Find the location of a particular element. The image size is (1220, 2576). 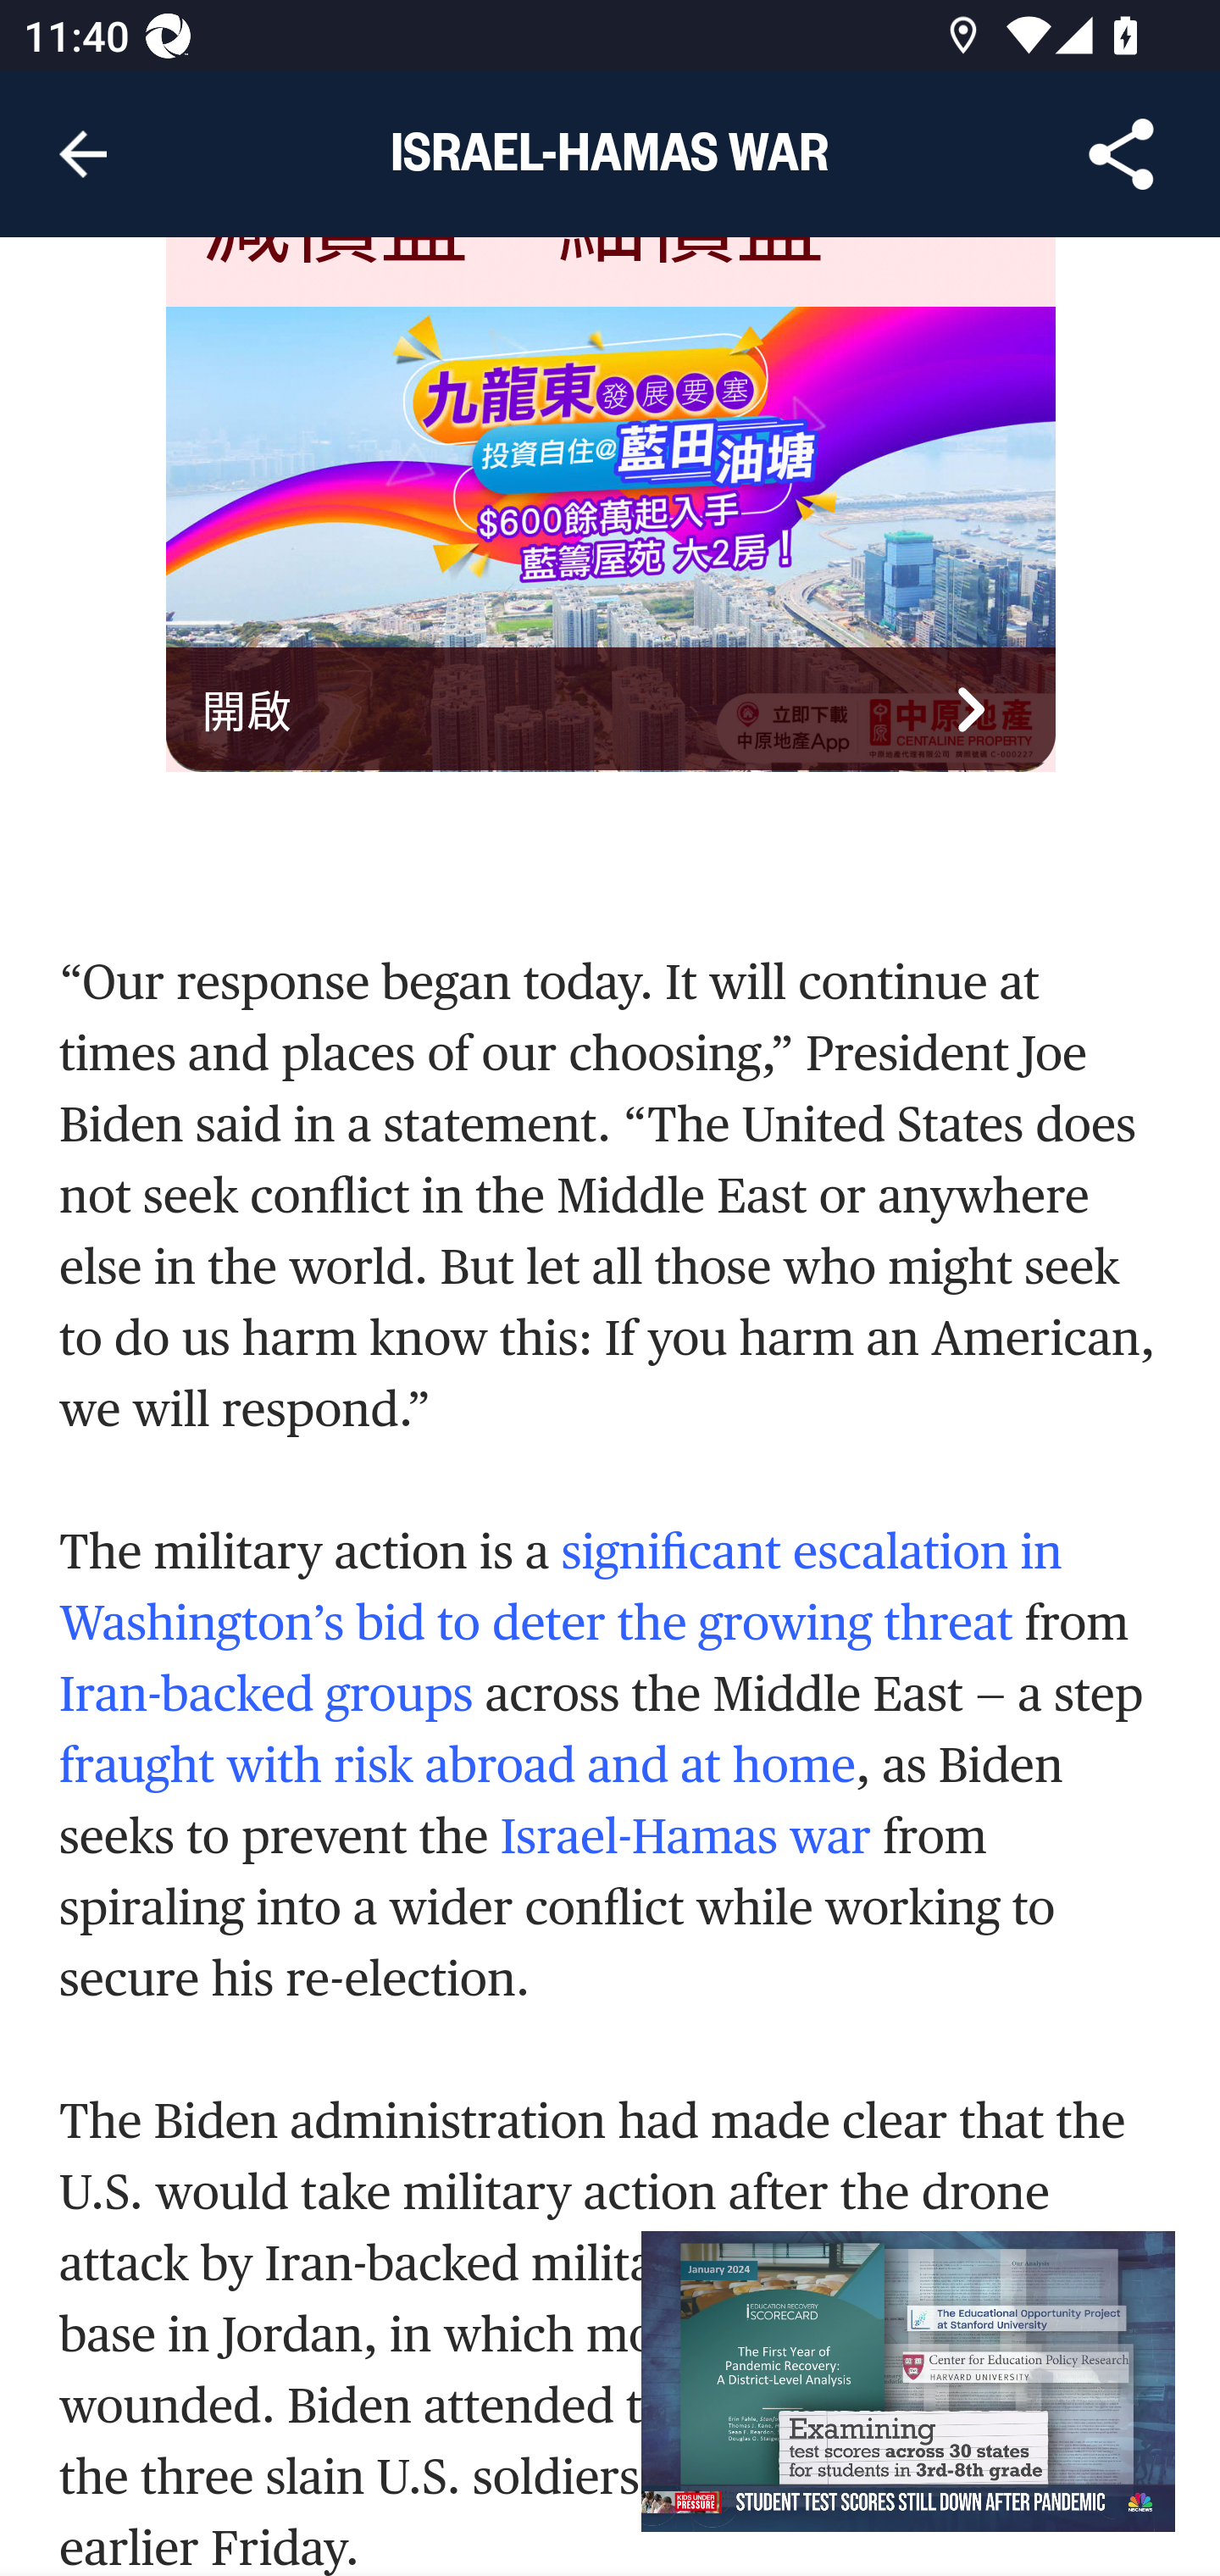

開啟 is located at coordinates (612, 708).